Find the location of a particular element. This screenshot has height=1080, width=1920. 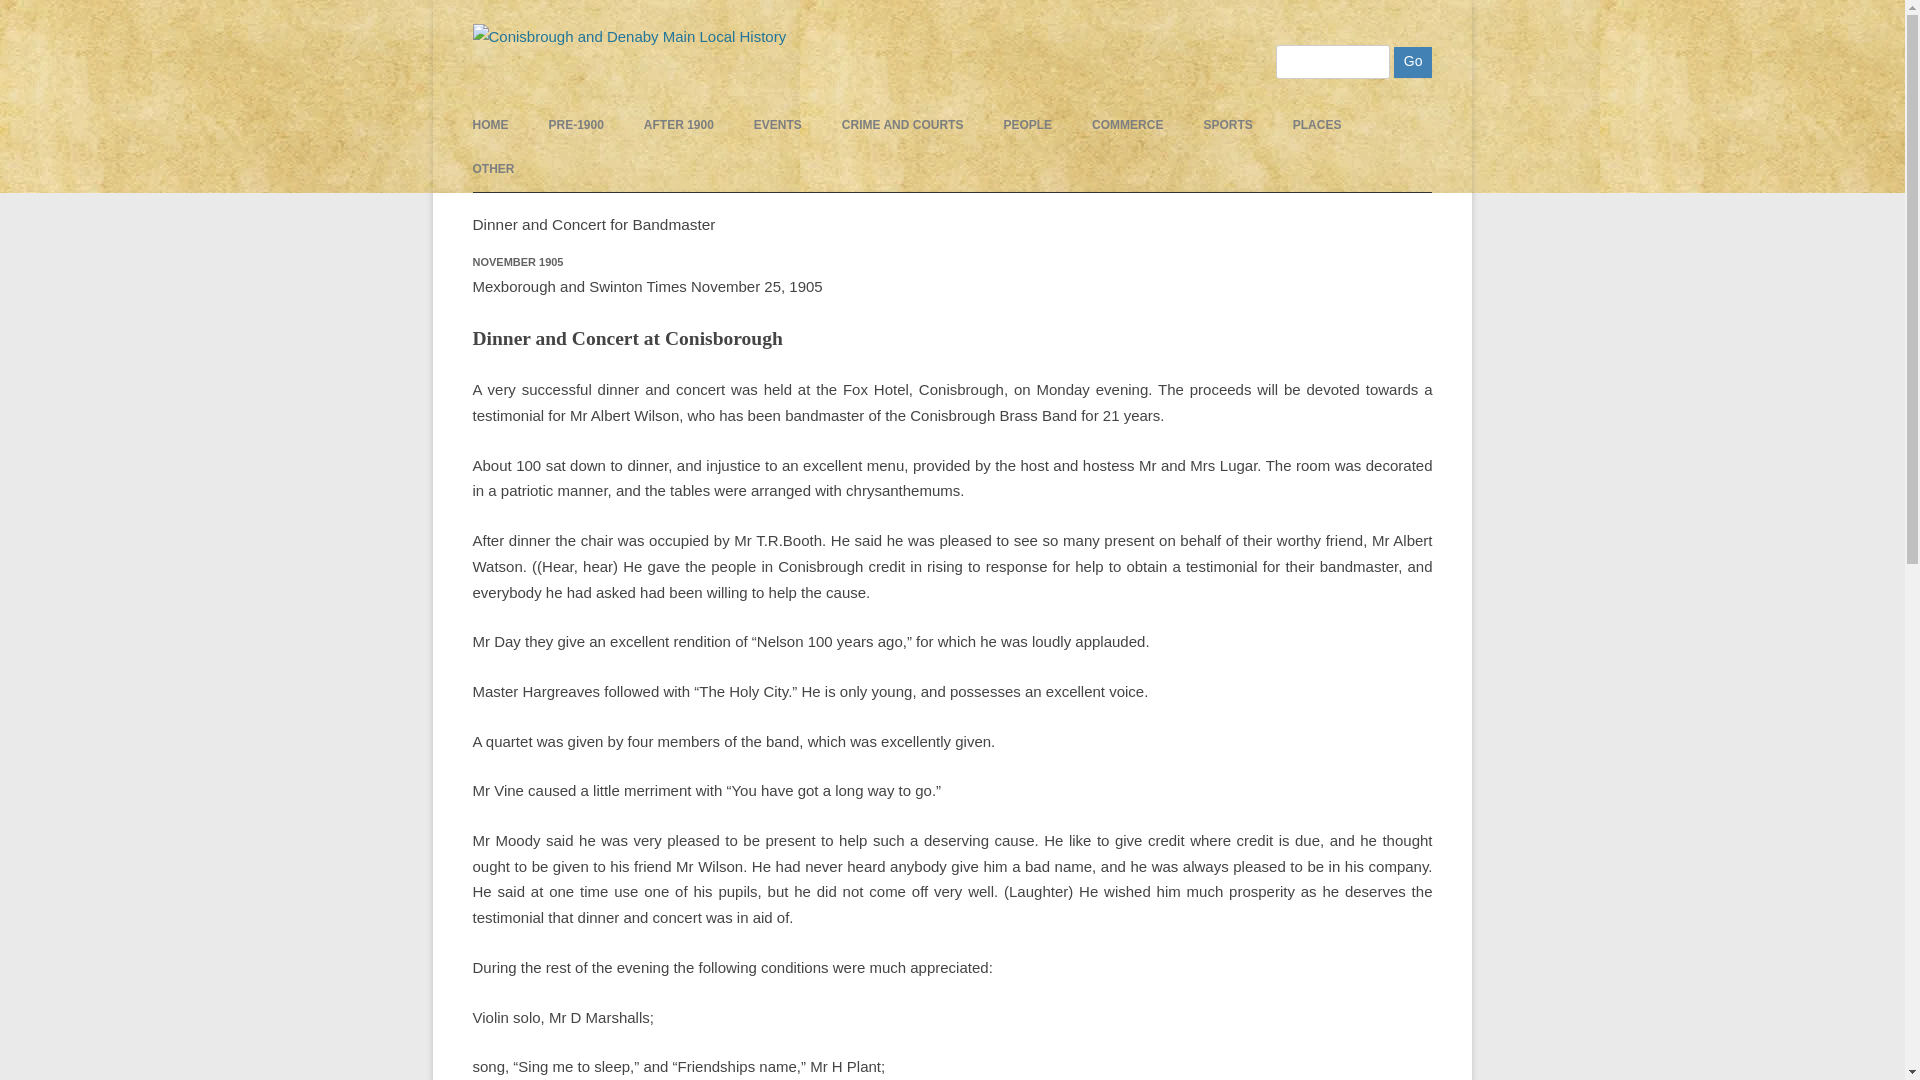

EVENTS is located at coordinates (778, 124).